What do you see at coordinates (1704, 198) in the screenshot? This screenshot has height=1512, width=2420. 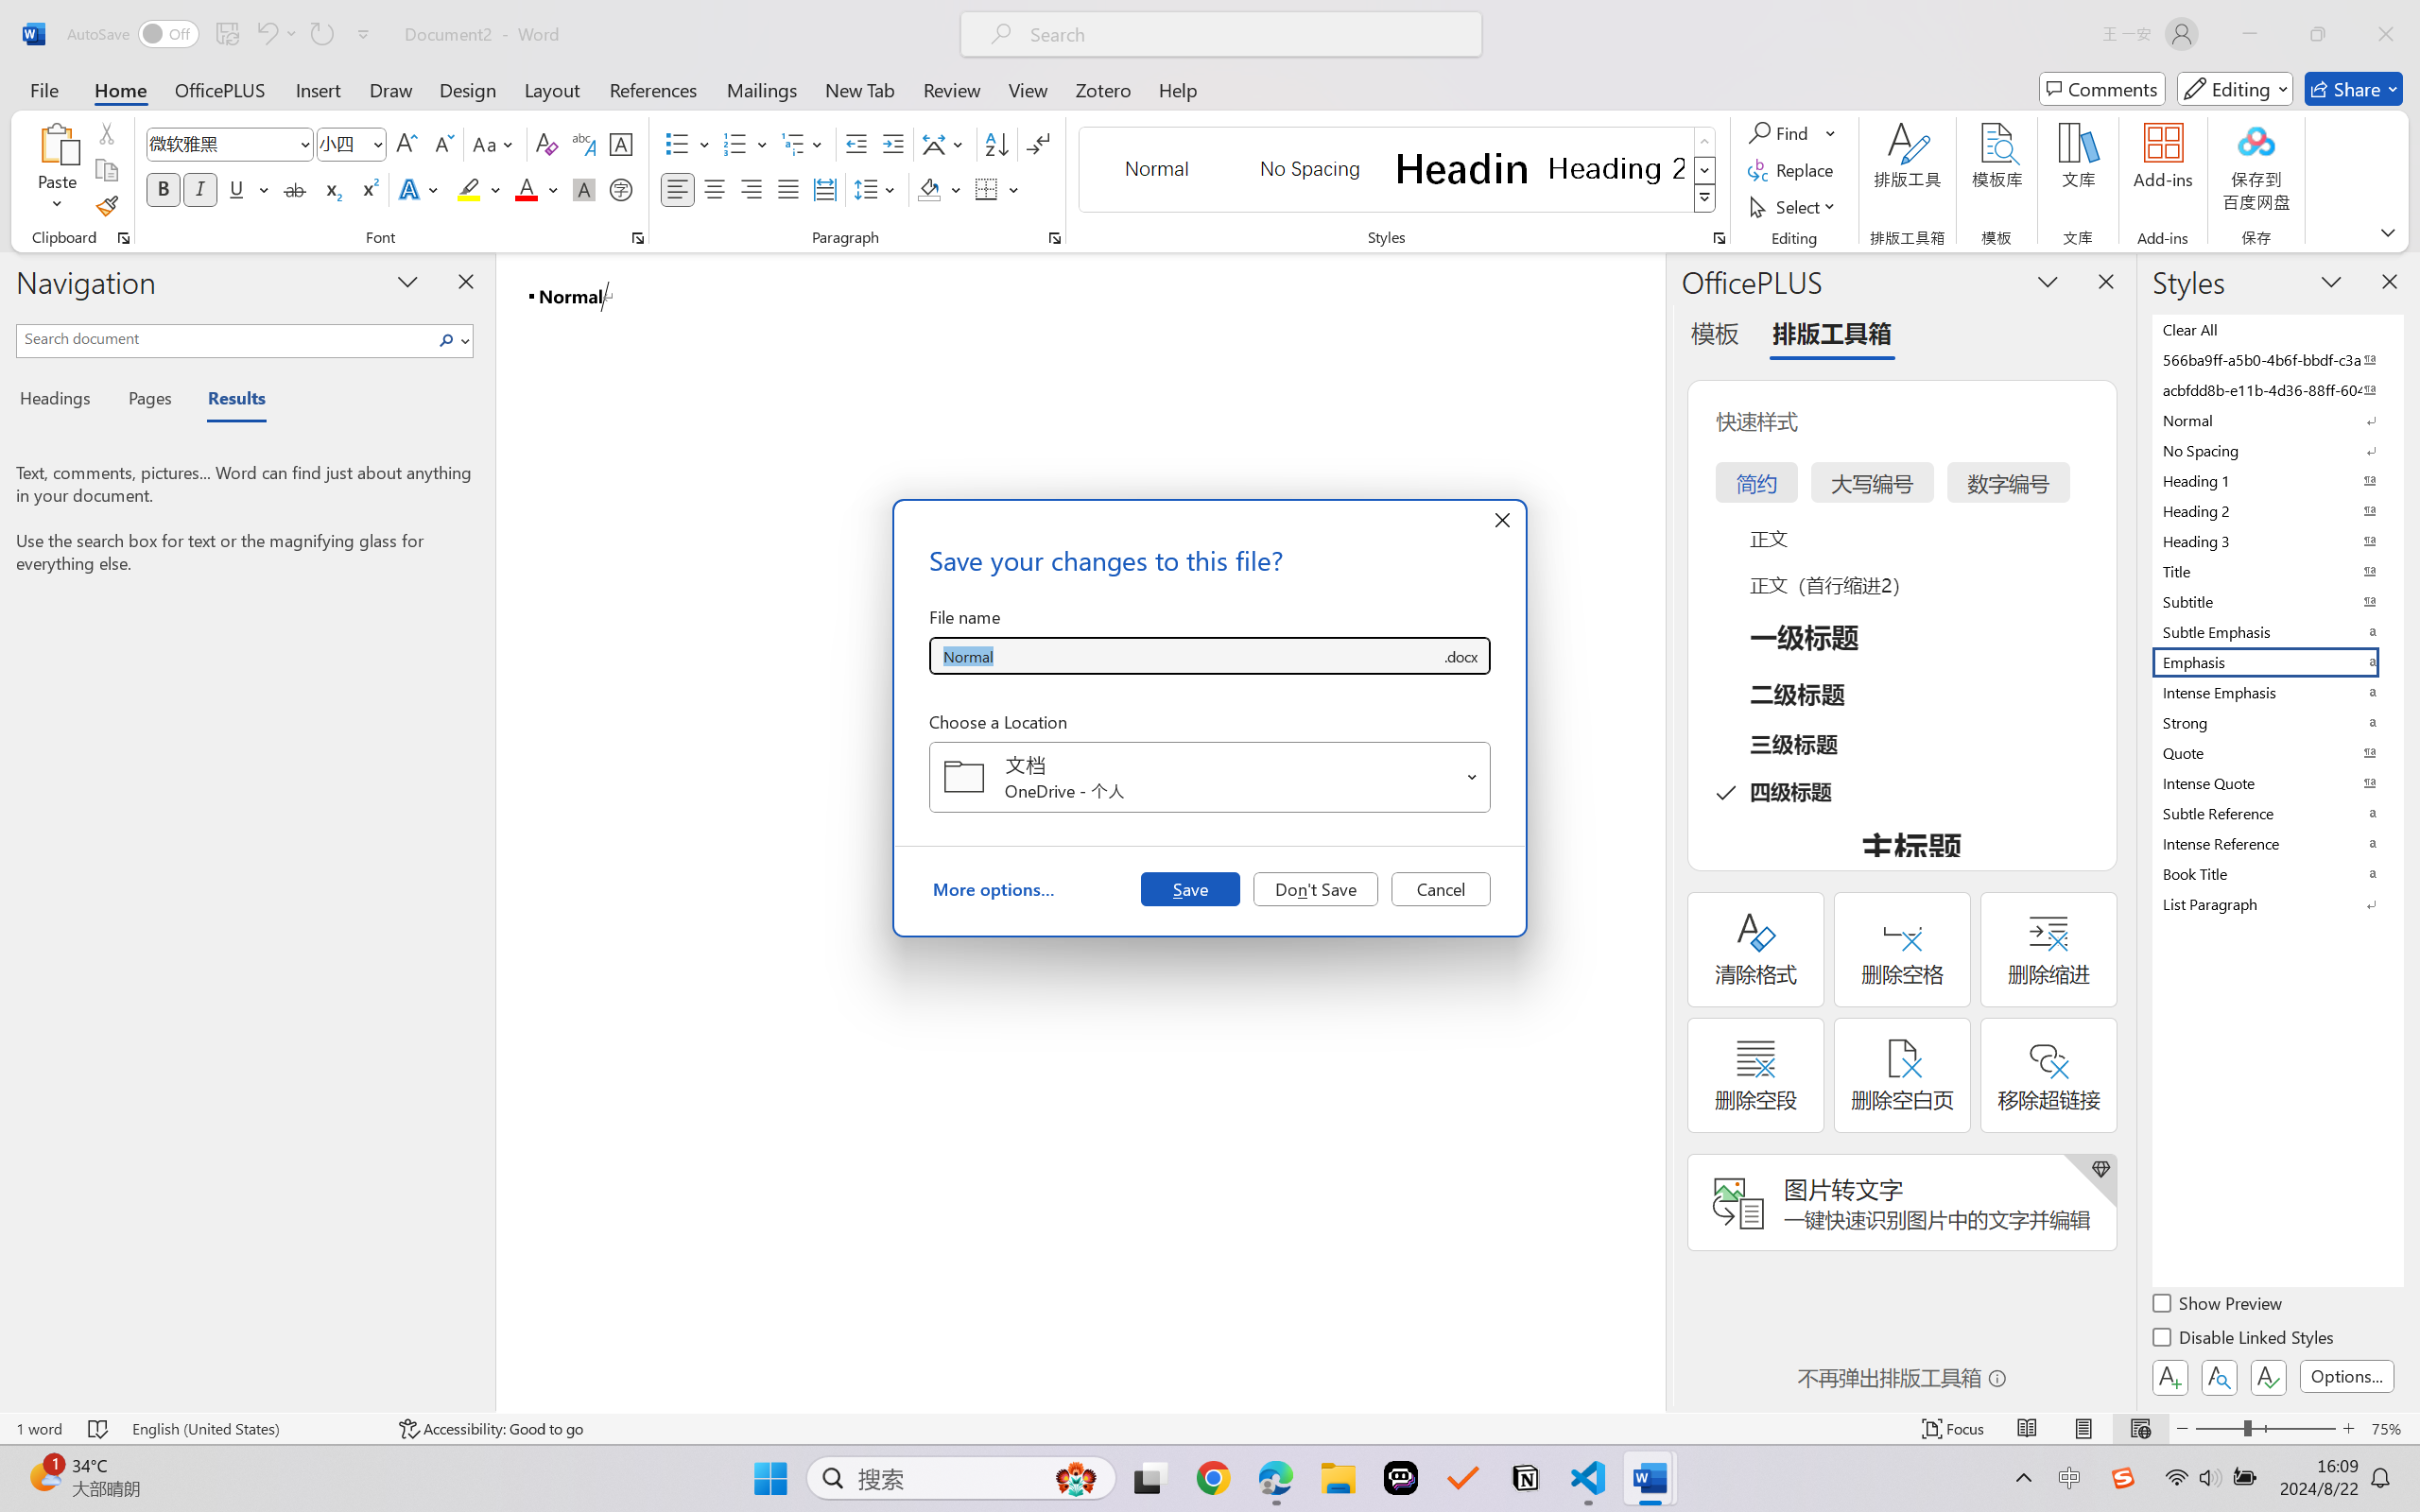 I see `Class: NetUIImage` at bounding box center [1704, 198].